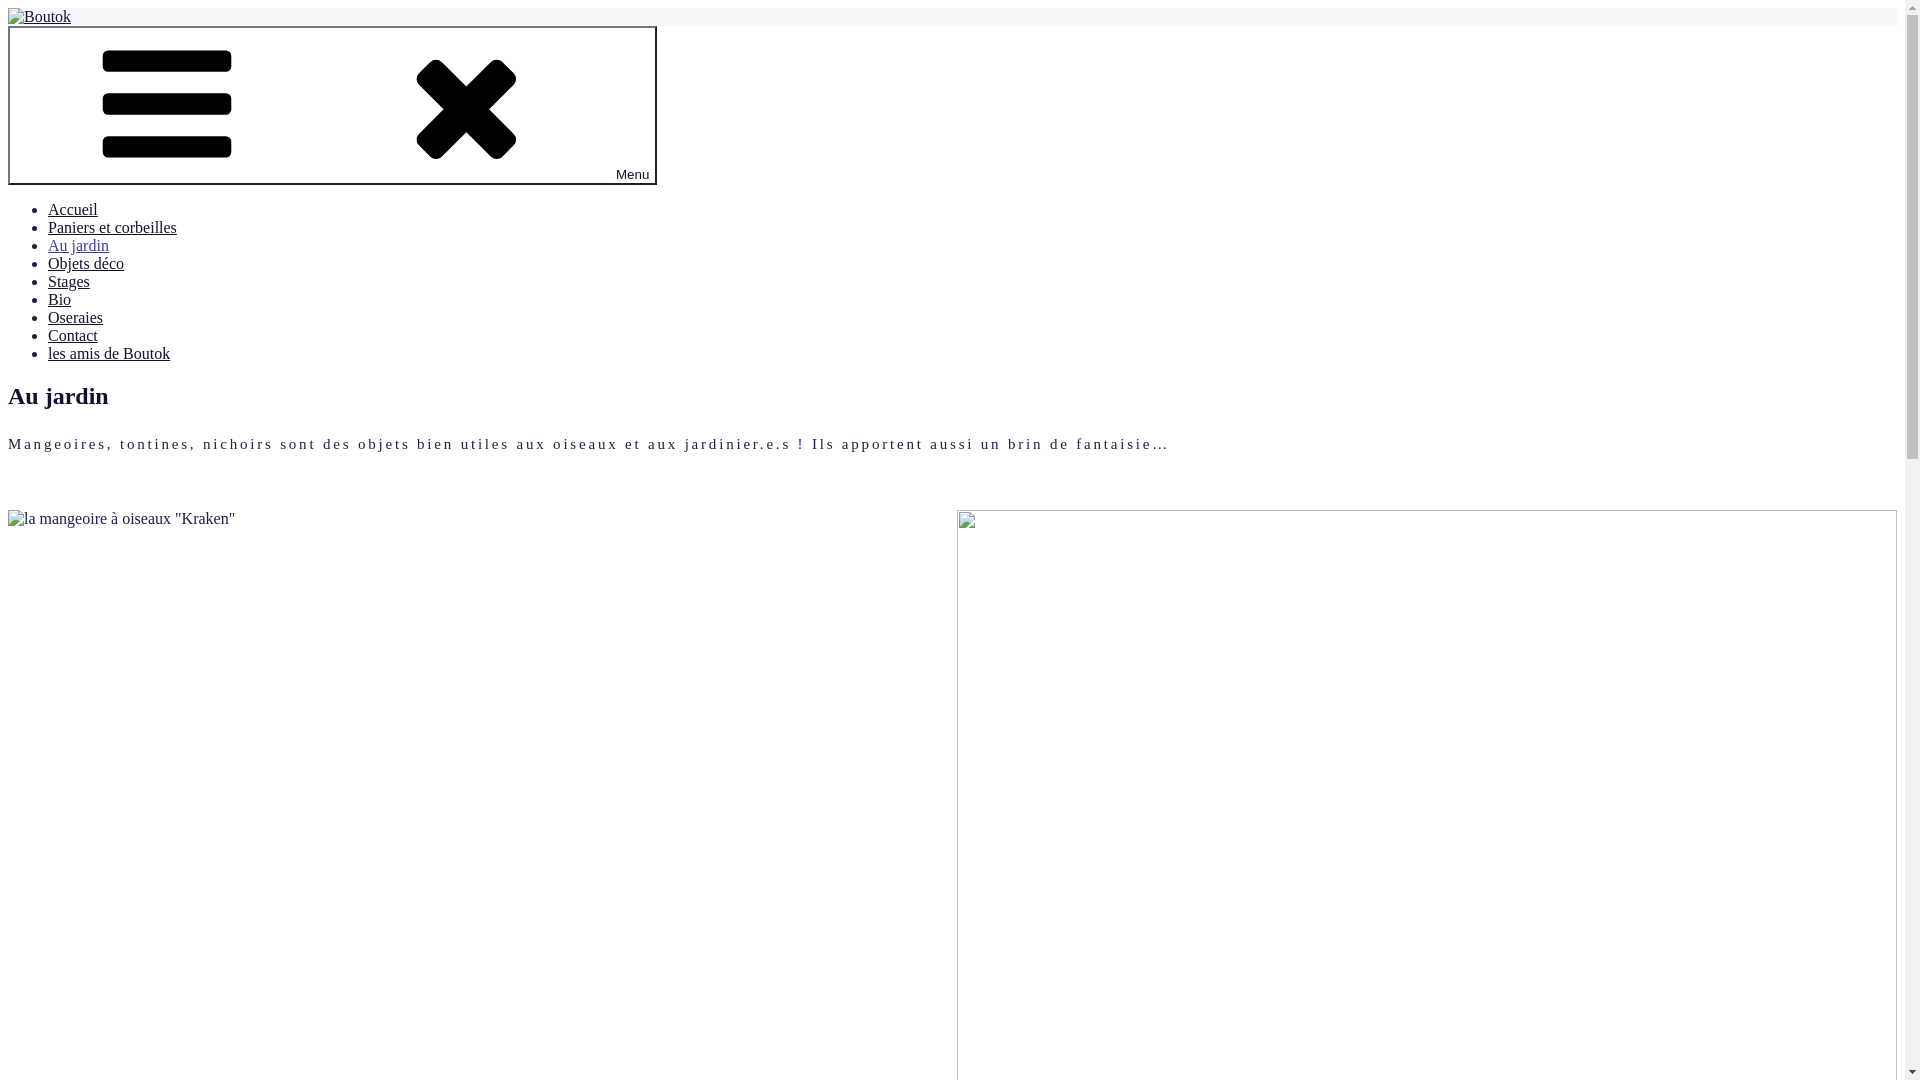  I want to click on Au jardin, so click(78, 246).